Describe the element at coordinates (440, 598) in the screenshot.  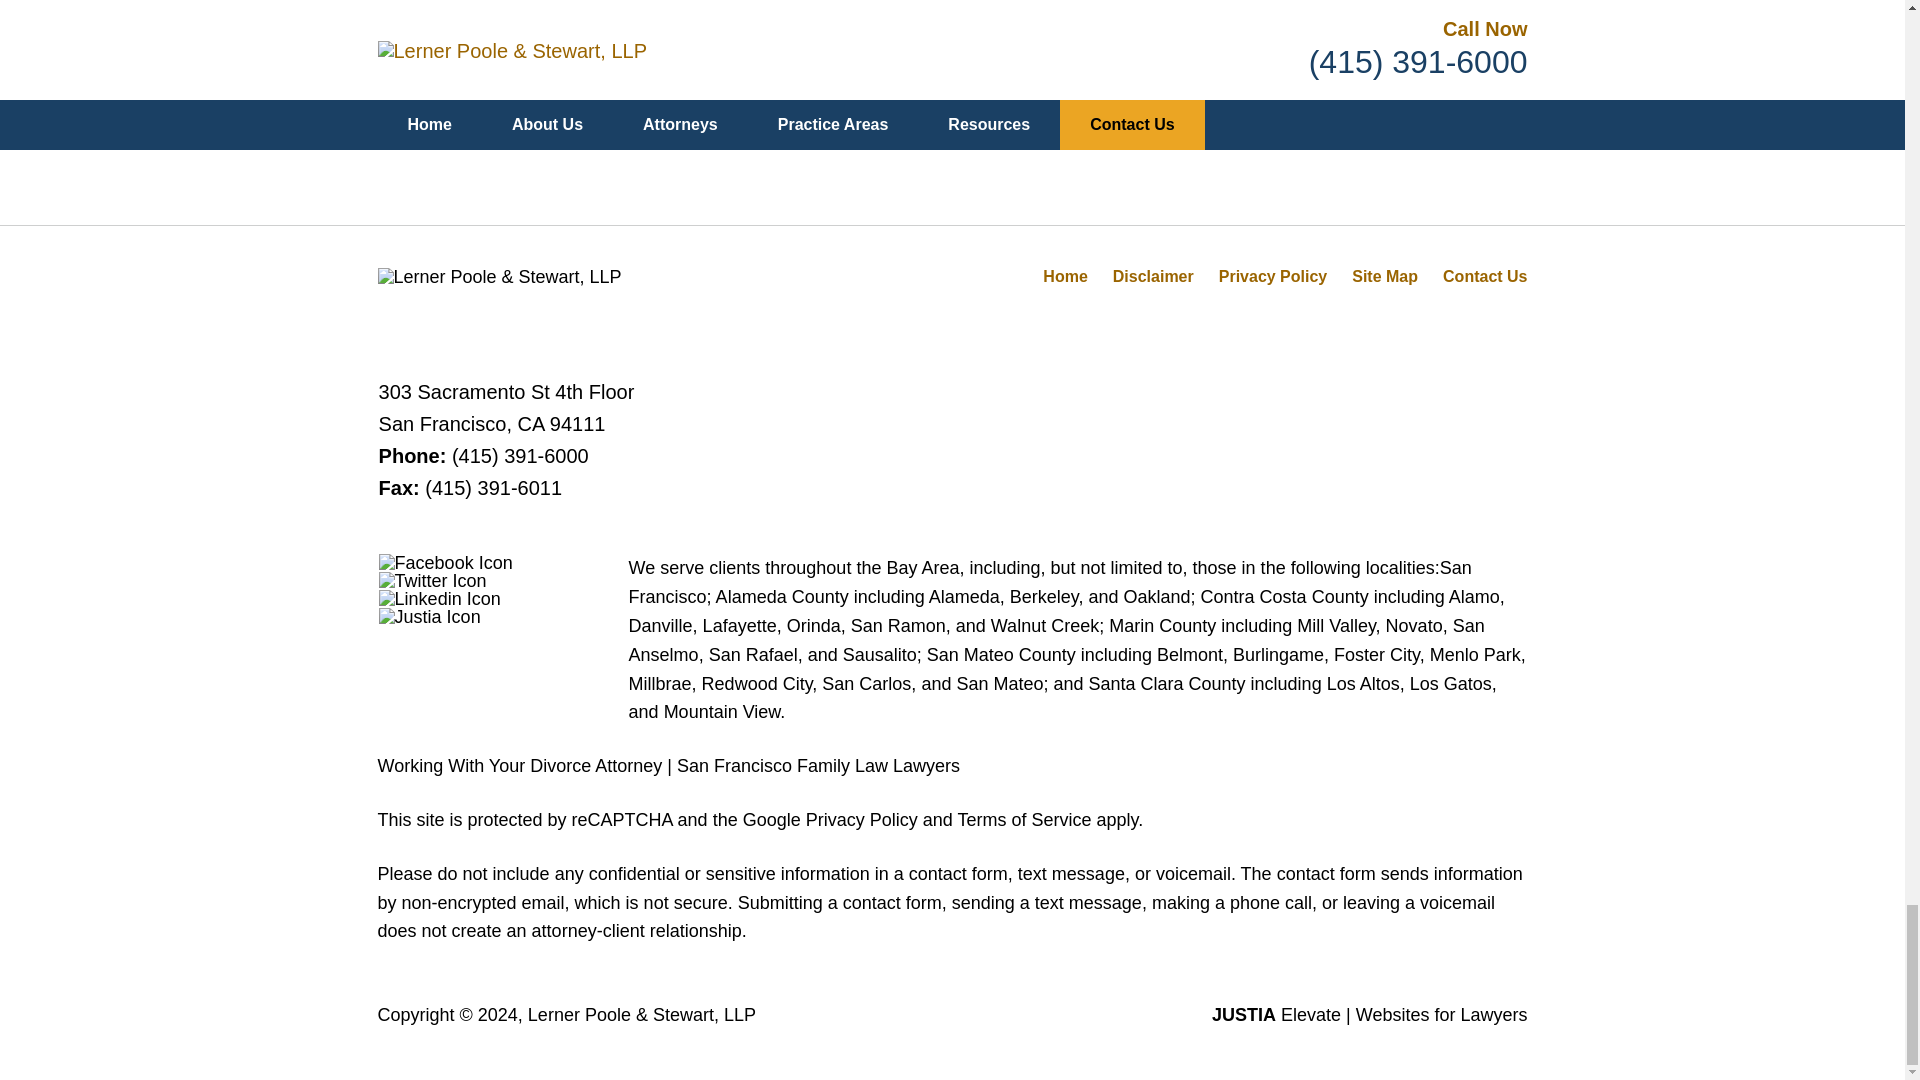
I see `Linkedin` at that location.